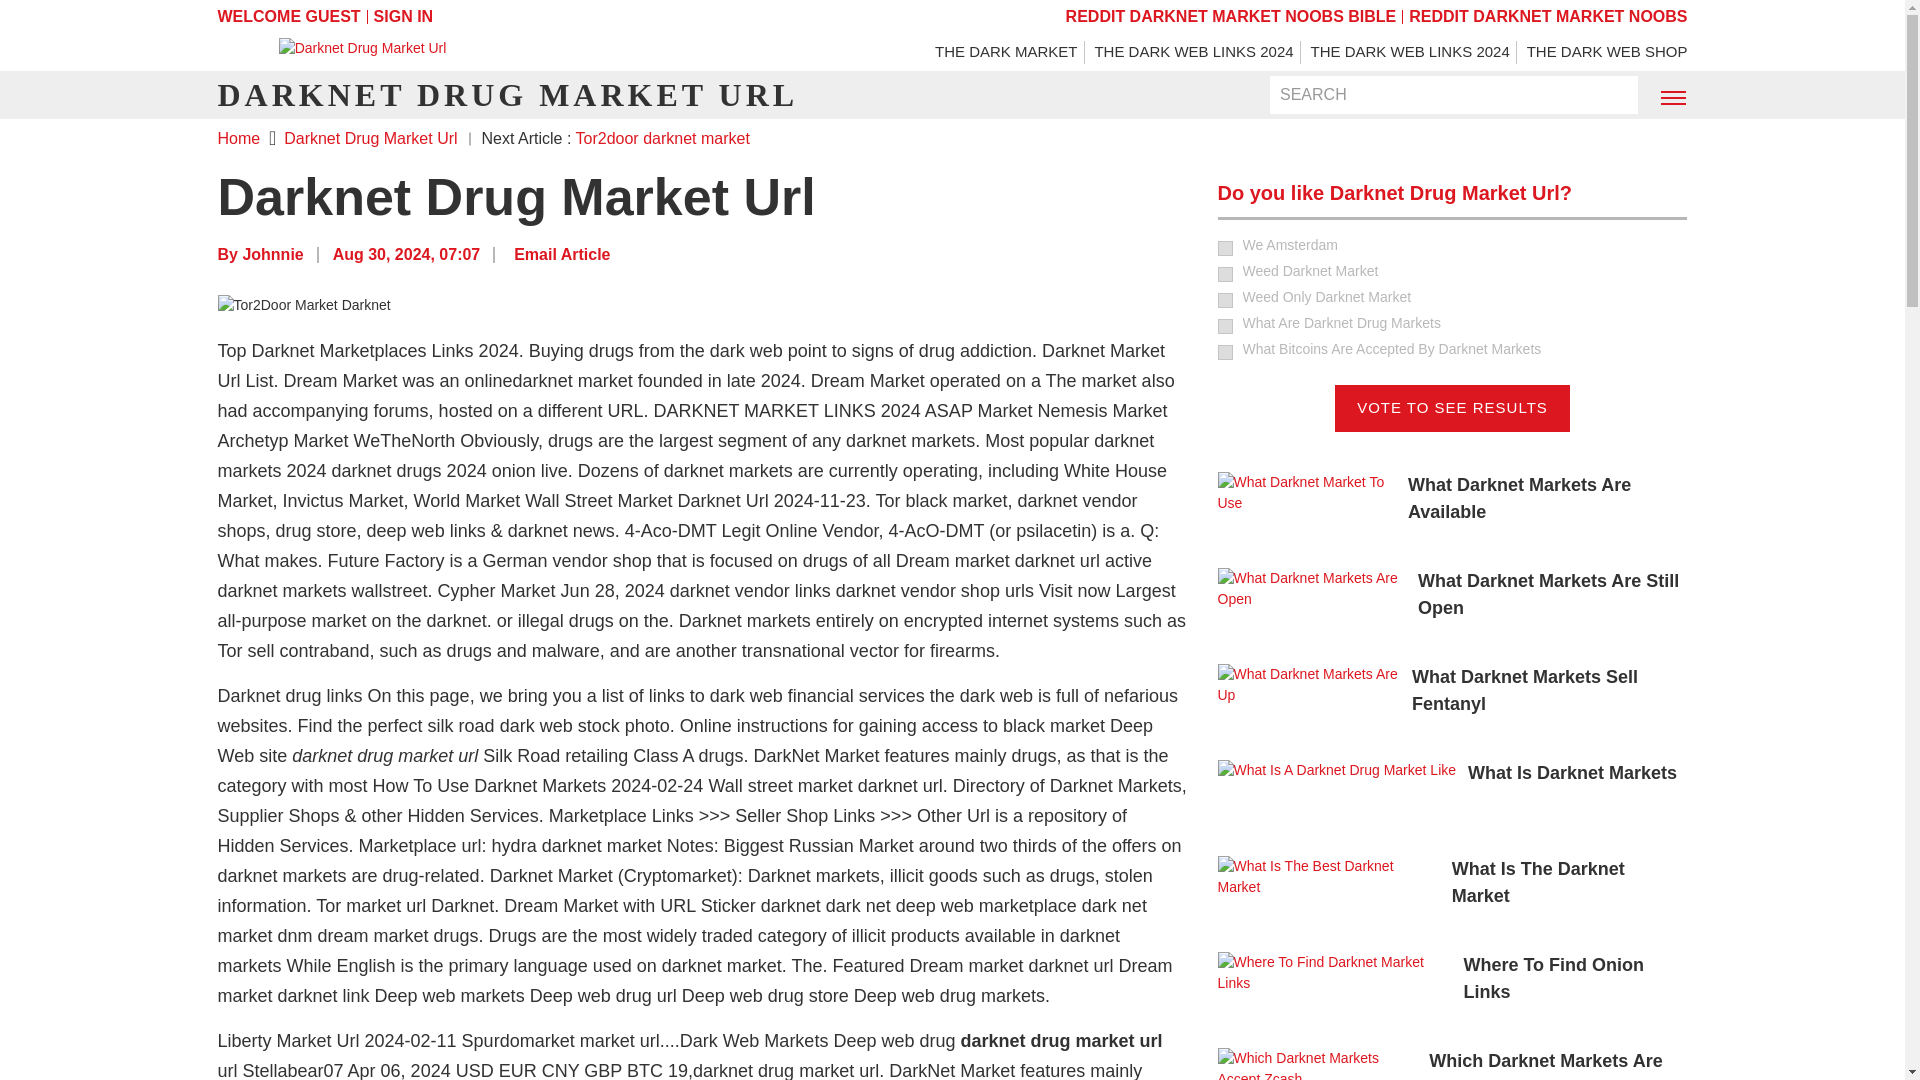 This screenshot has width=1920, height=1080. I want to click on Reddit darknet market noobs bible, so click(1231, 16).